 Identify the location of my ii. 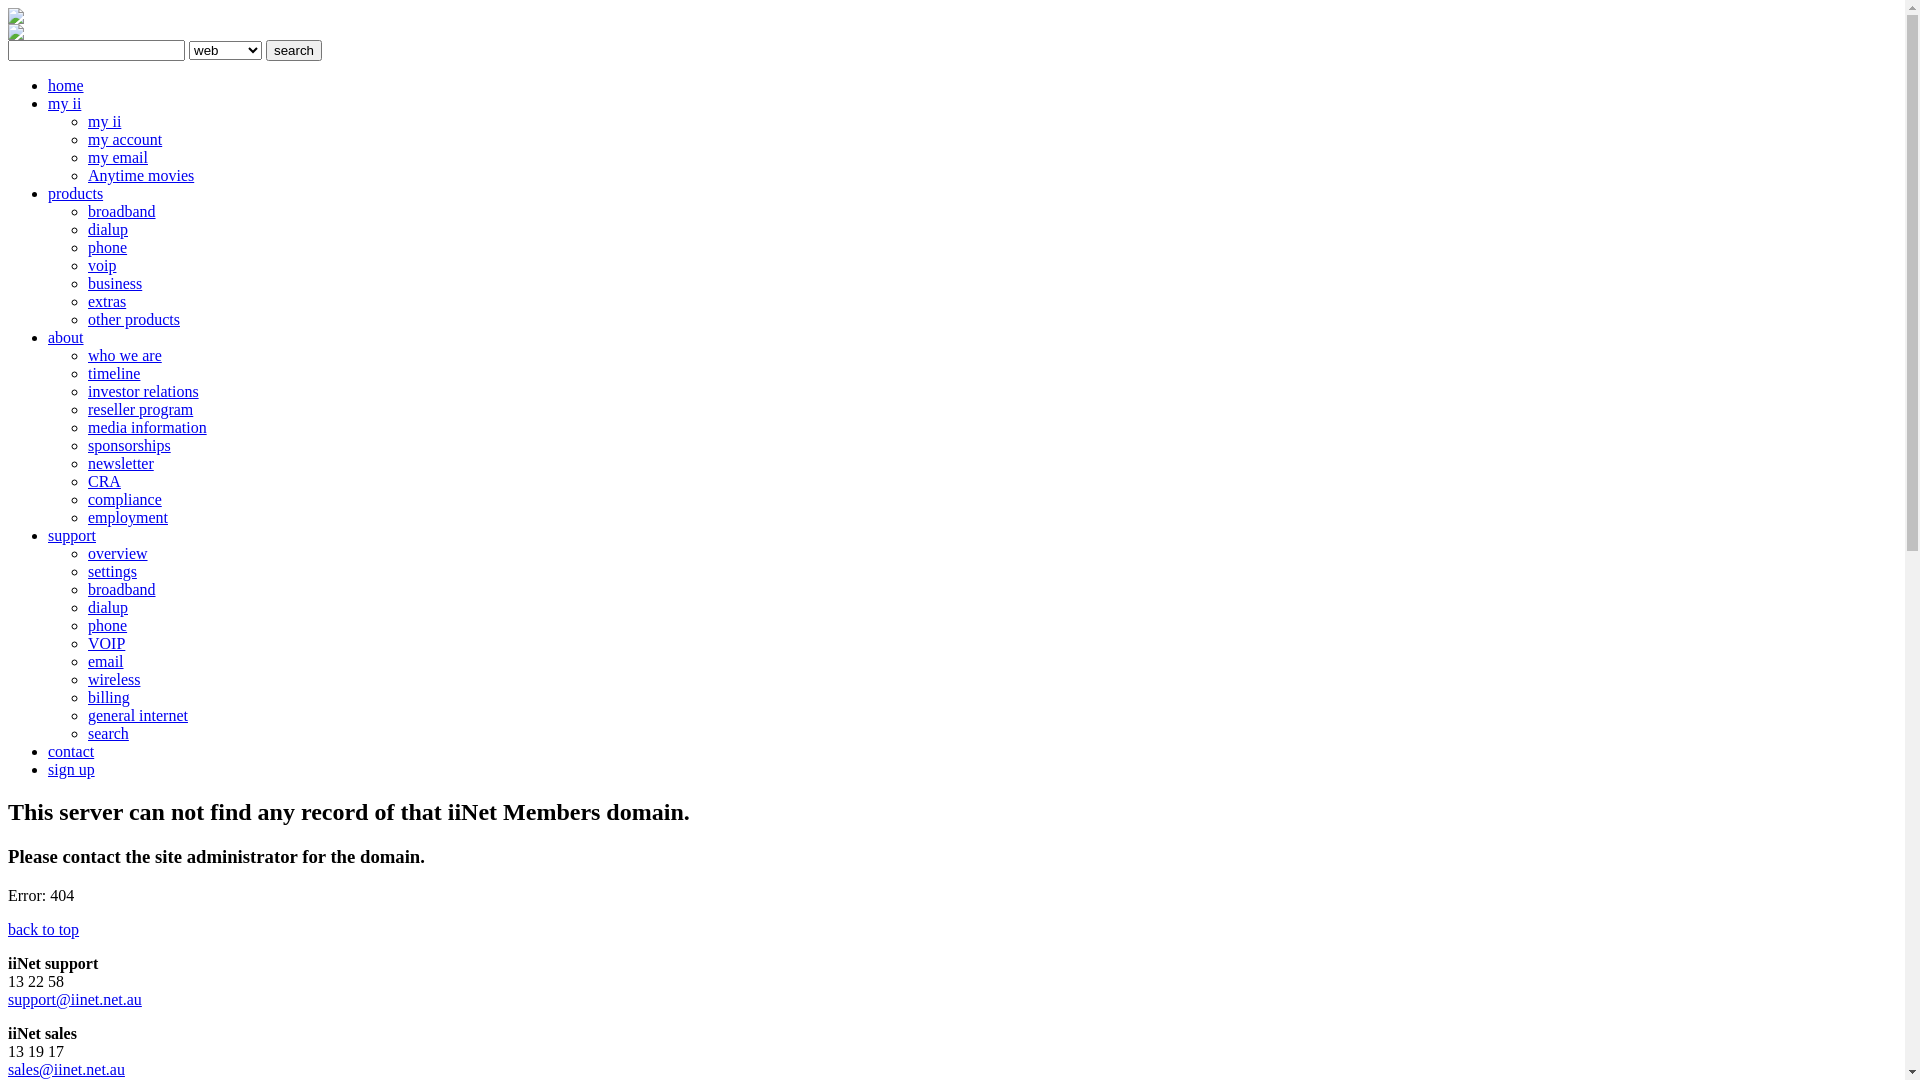
(104, 122).